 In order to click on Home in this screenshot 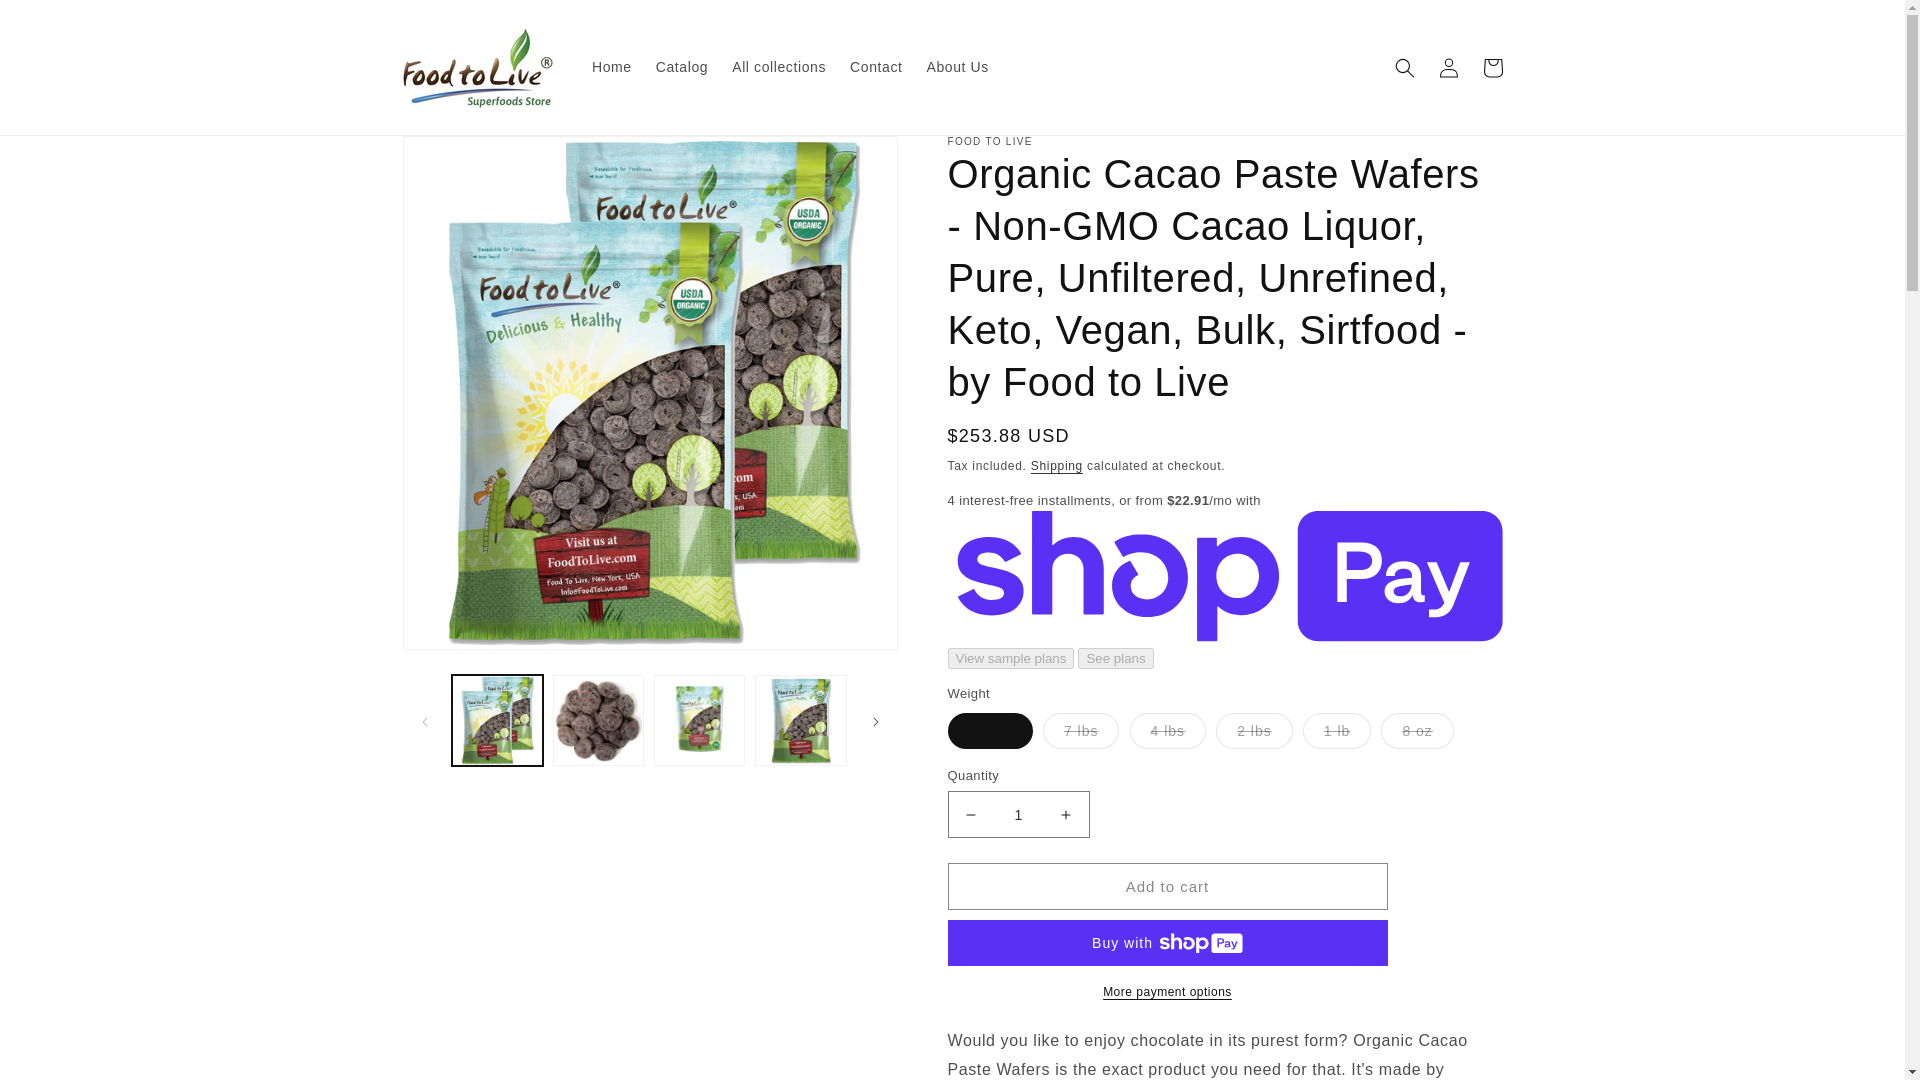, I will do `click(611, 66)`.